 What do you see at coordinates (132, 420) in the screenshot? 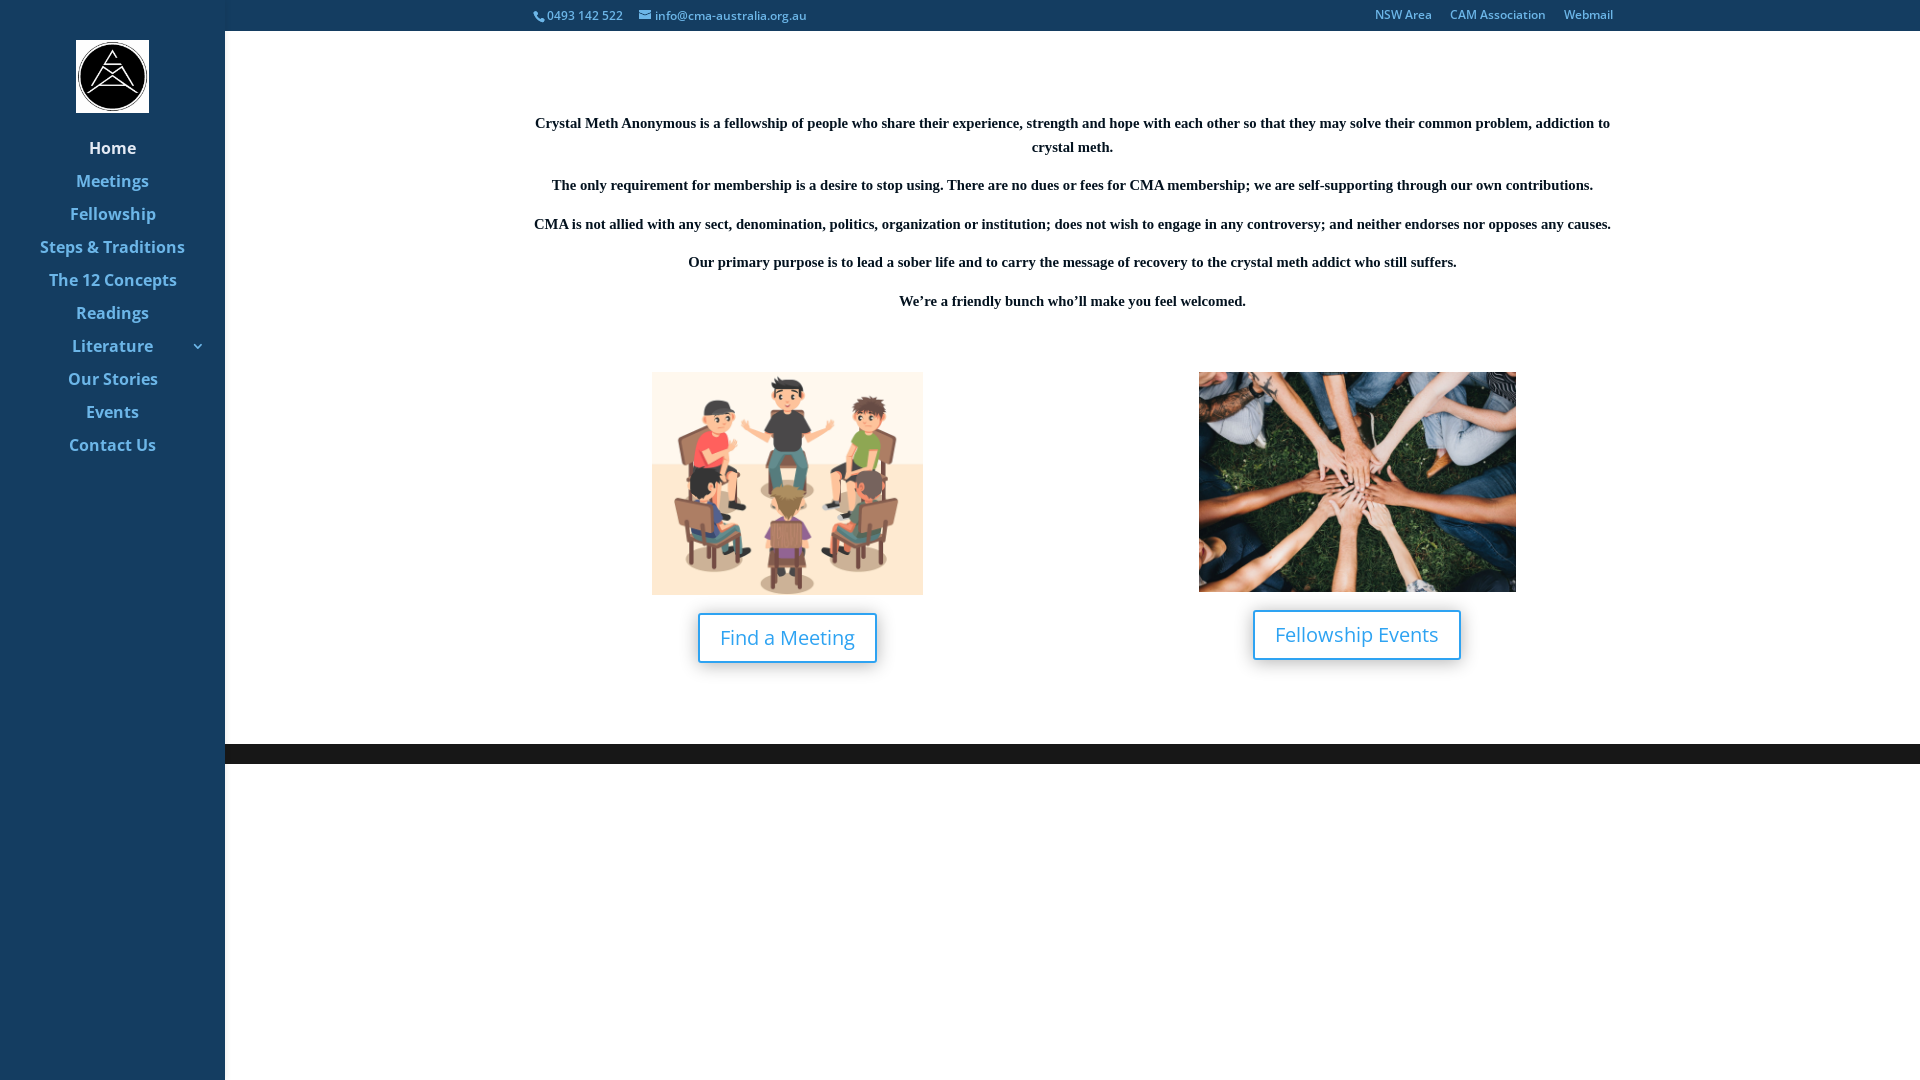
I see `Events` at bounding box center [132, 420].